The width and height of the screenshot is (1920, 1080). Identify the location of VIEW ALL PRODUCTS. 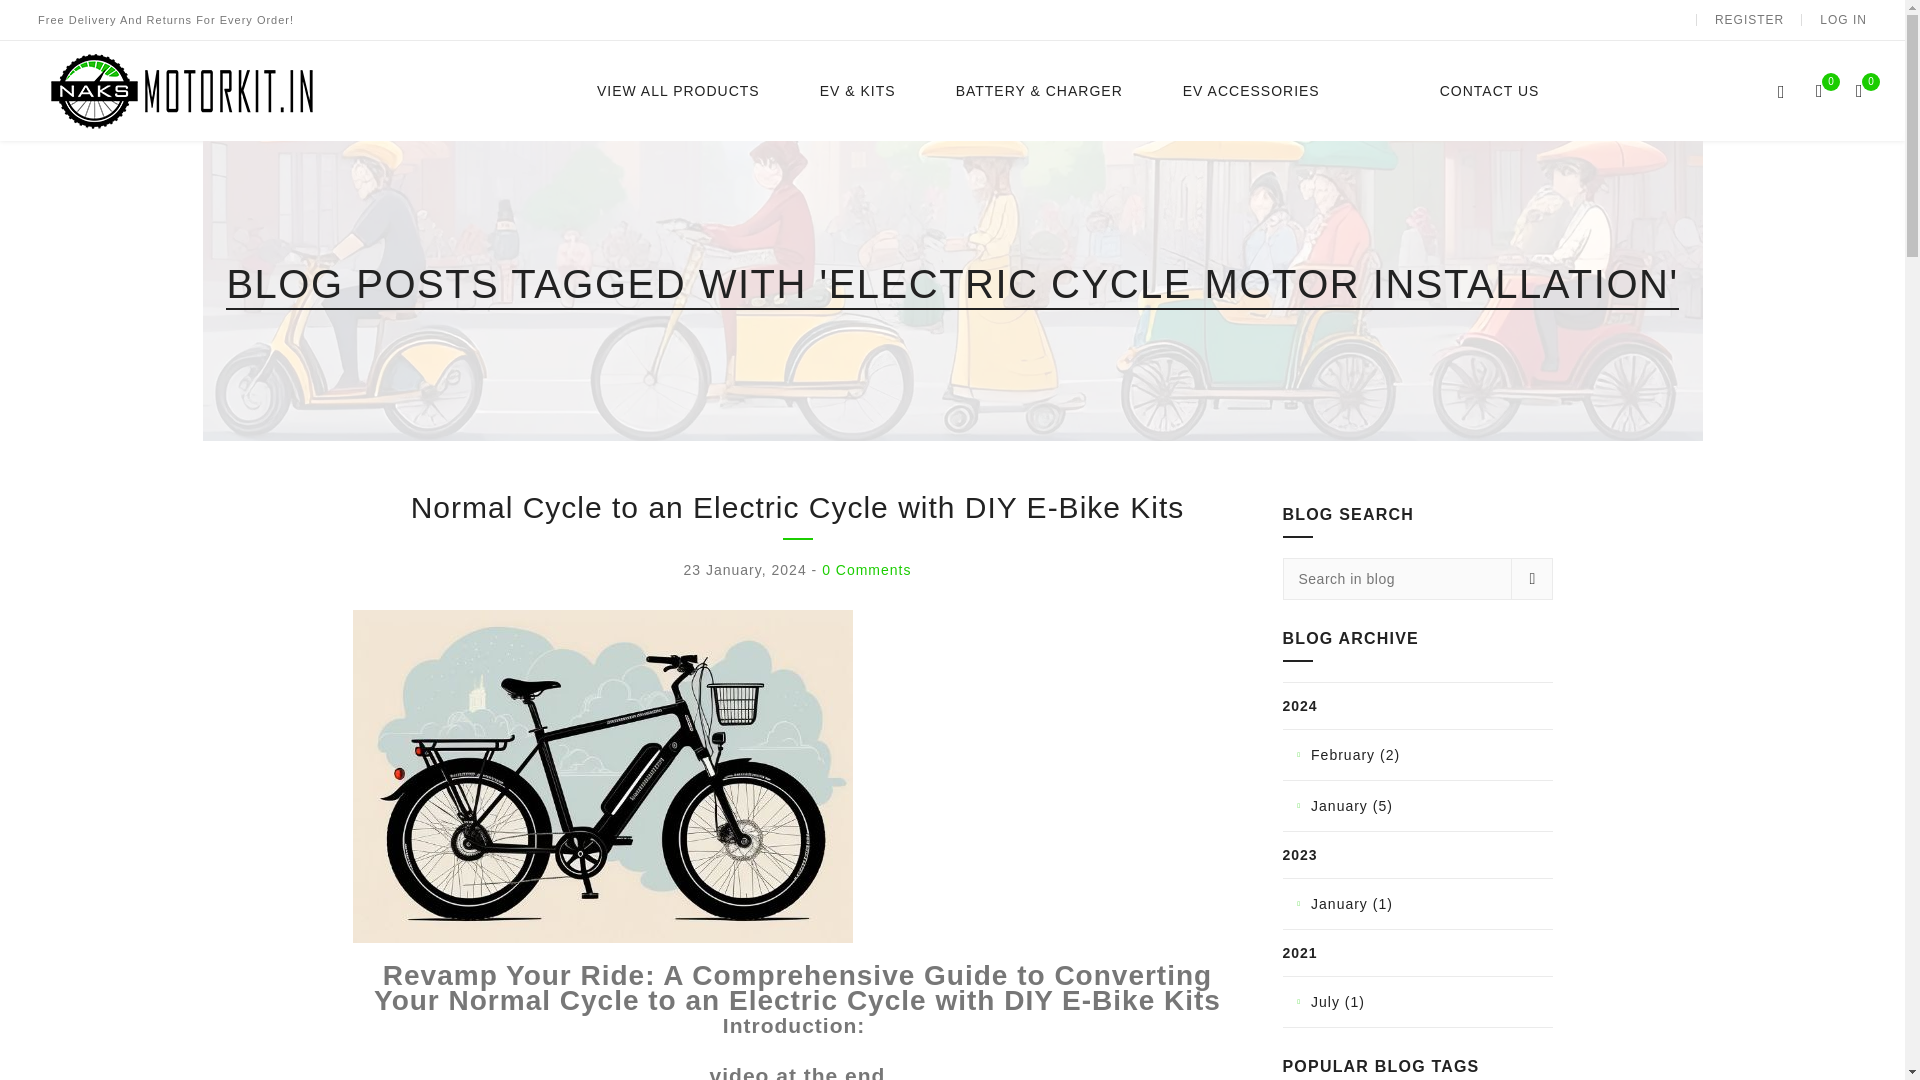
(678, 91).